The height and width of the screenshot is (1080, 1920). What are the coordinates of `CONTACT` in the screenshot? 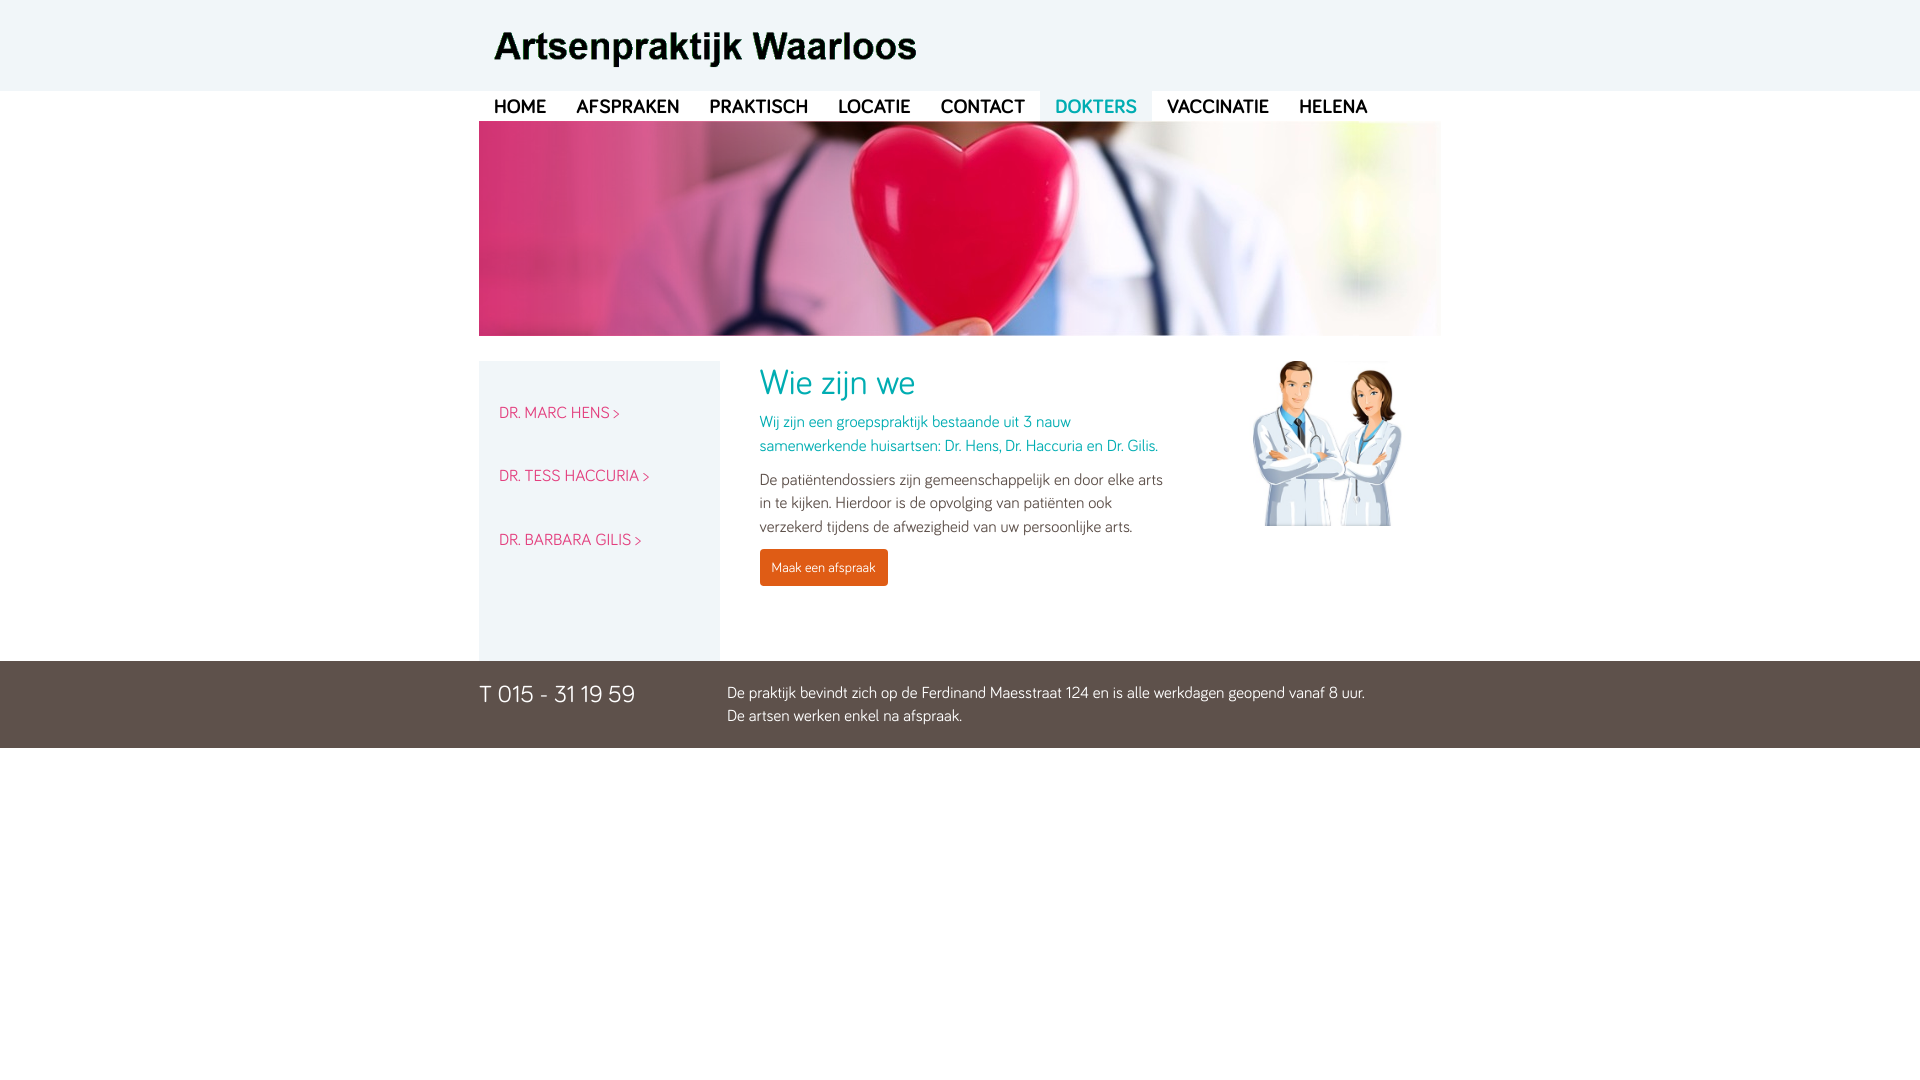 It's located at (984, 106).